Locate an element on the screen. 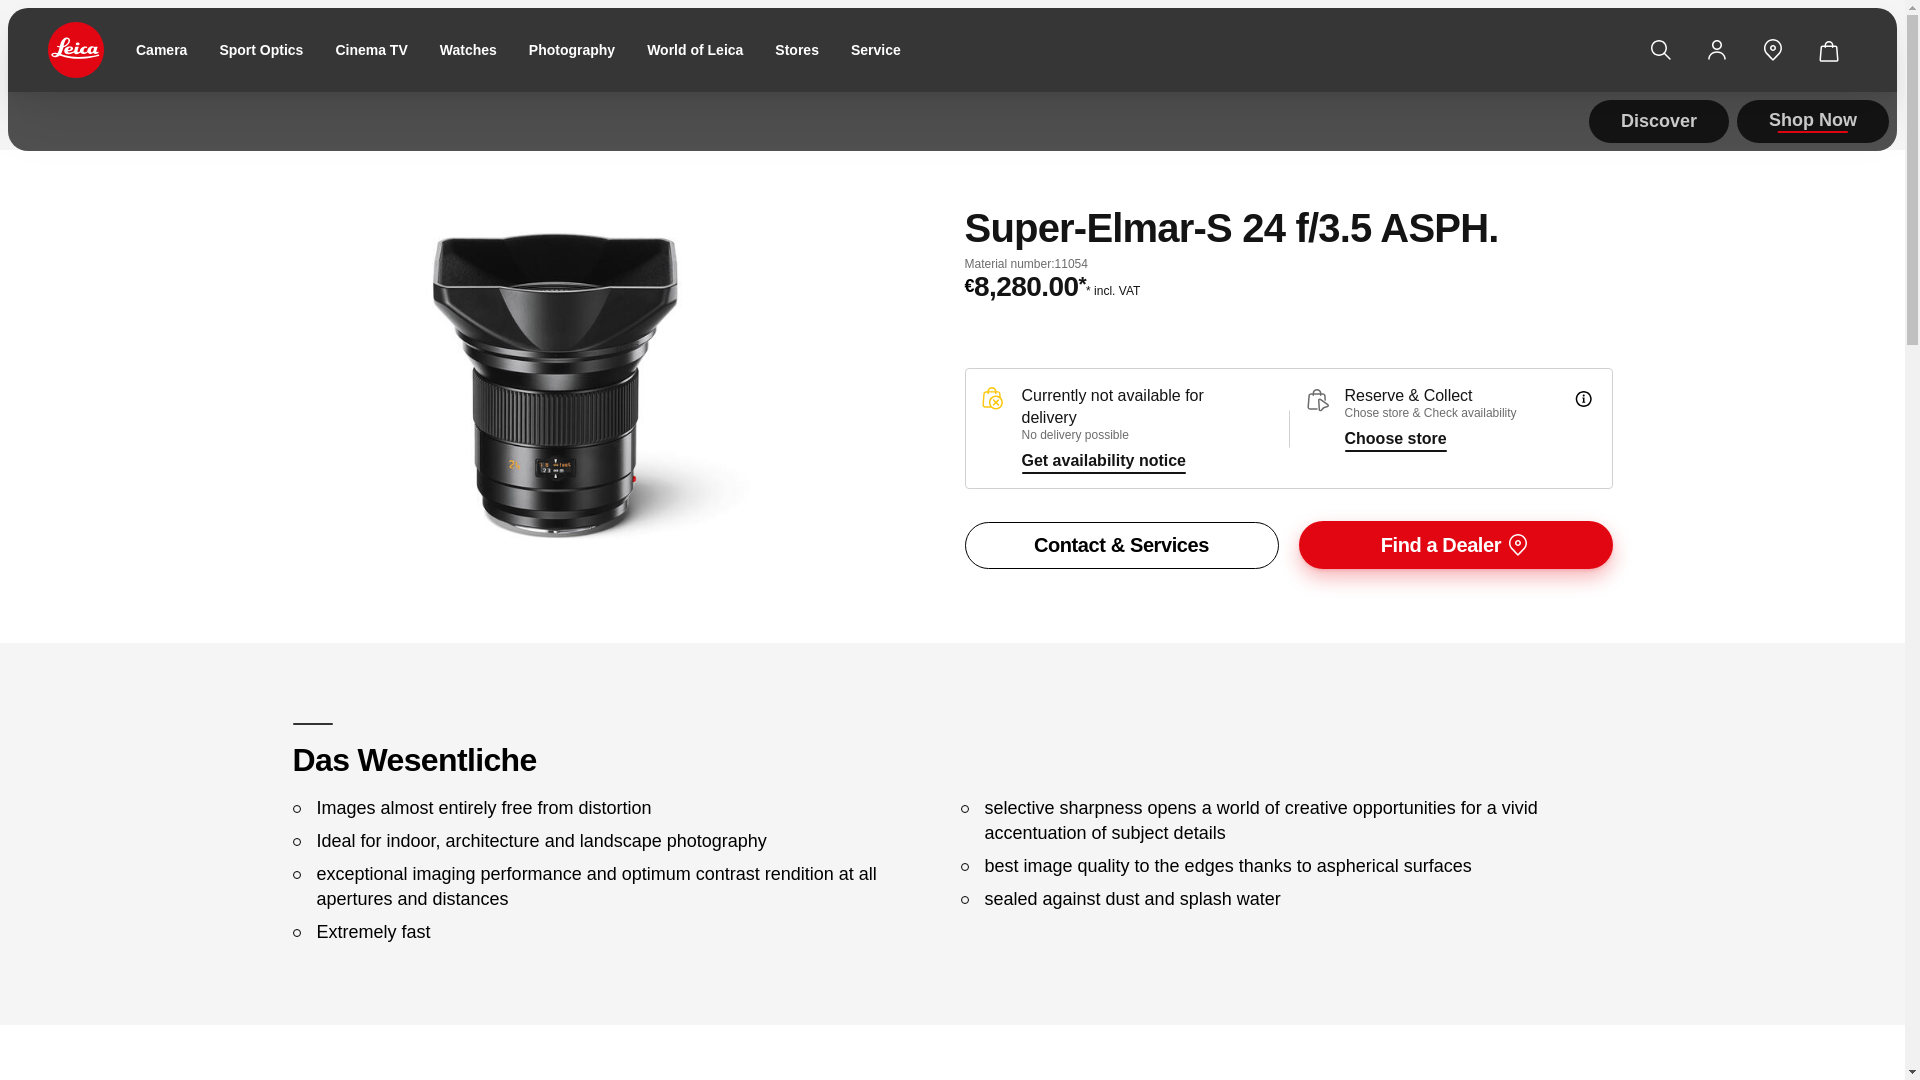 The width and height of the screenshot is (1920, 1080). Shop Now is located at coordinates (1813, 120).